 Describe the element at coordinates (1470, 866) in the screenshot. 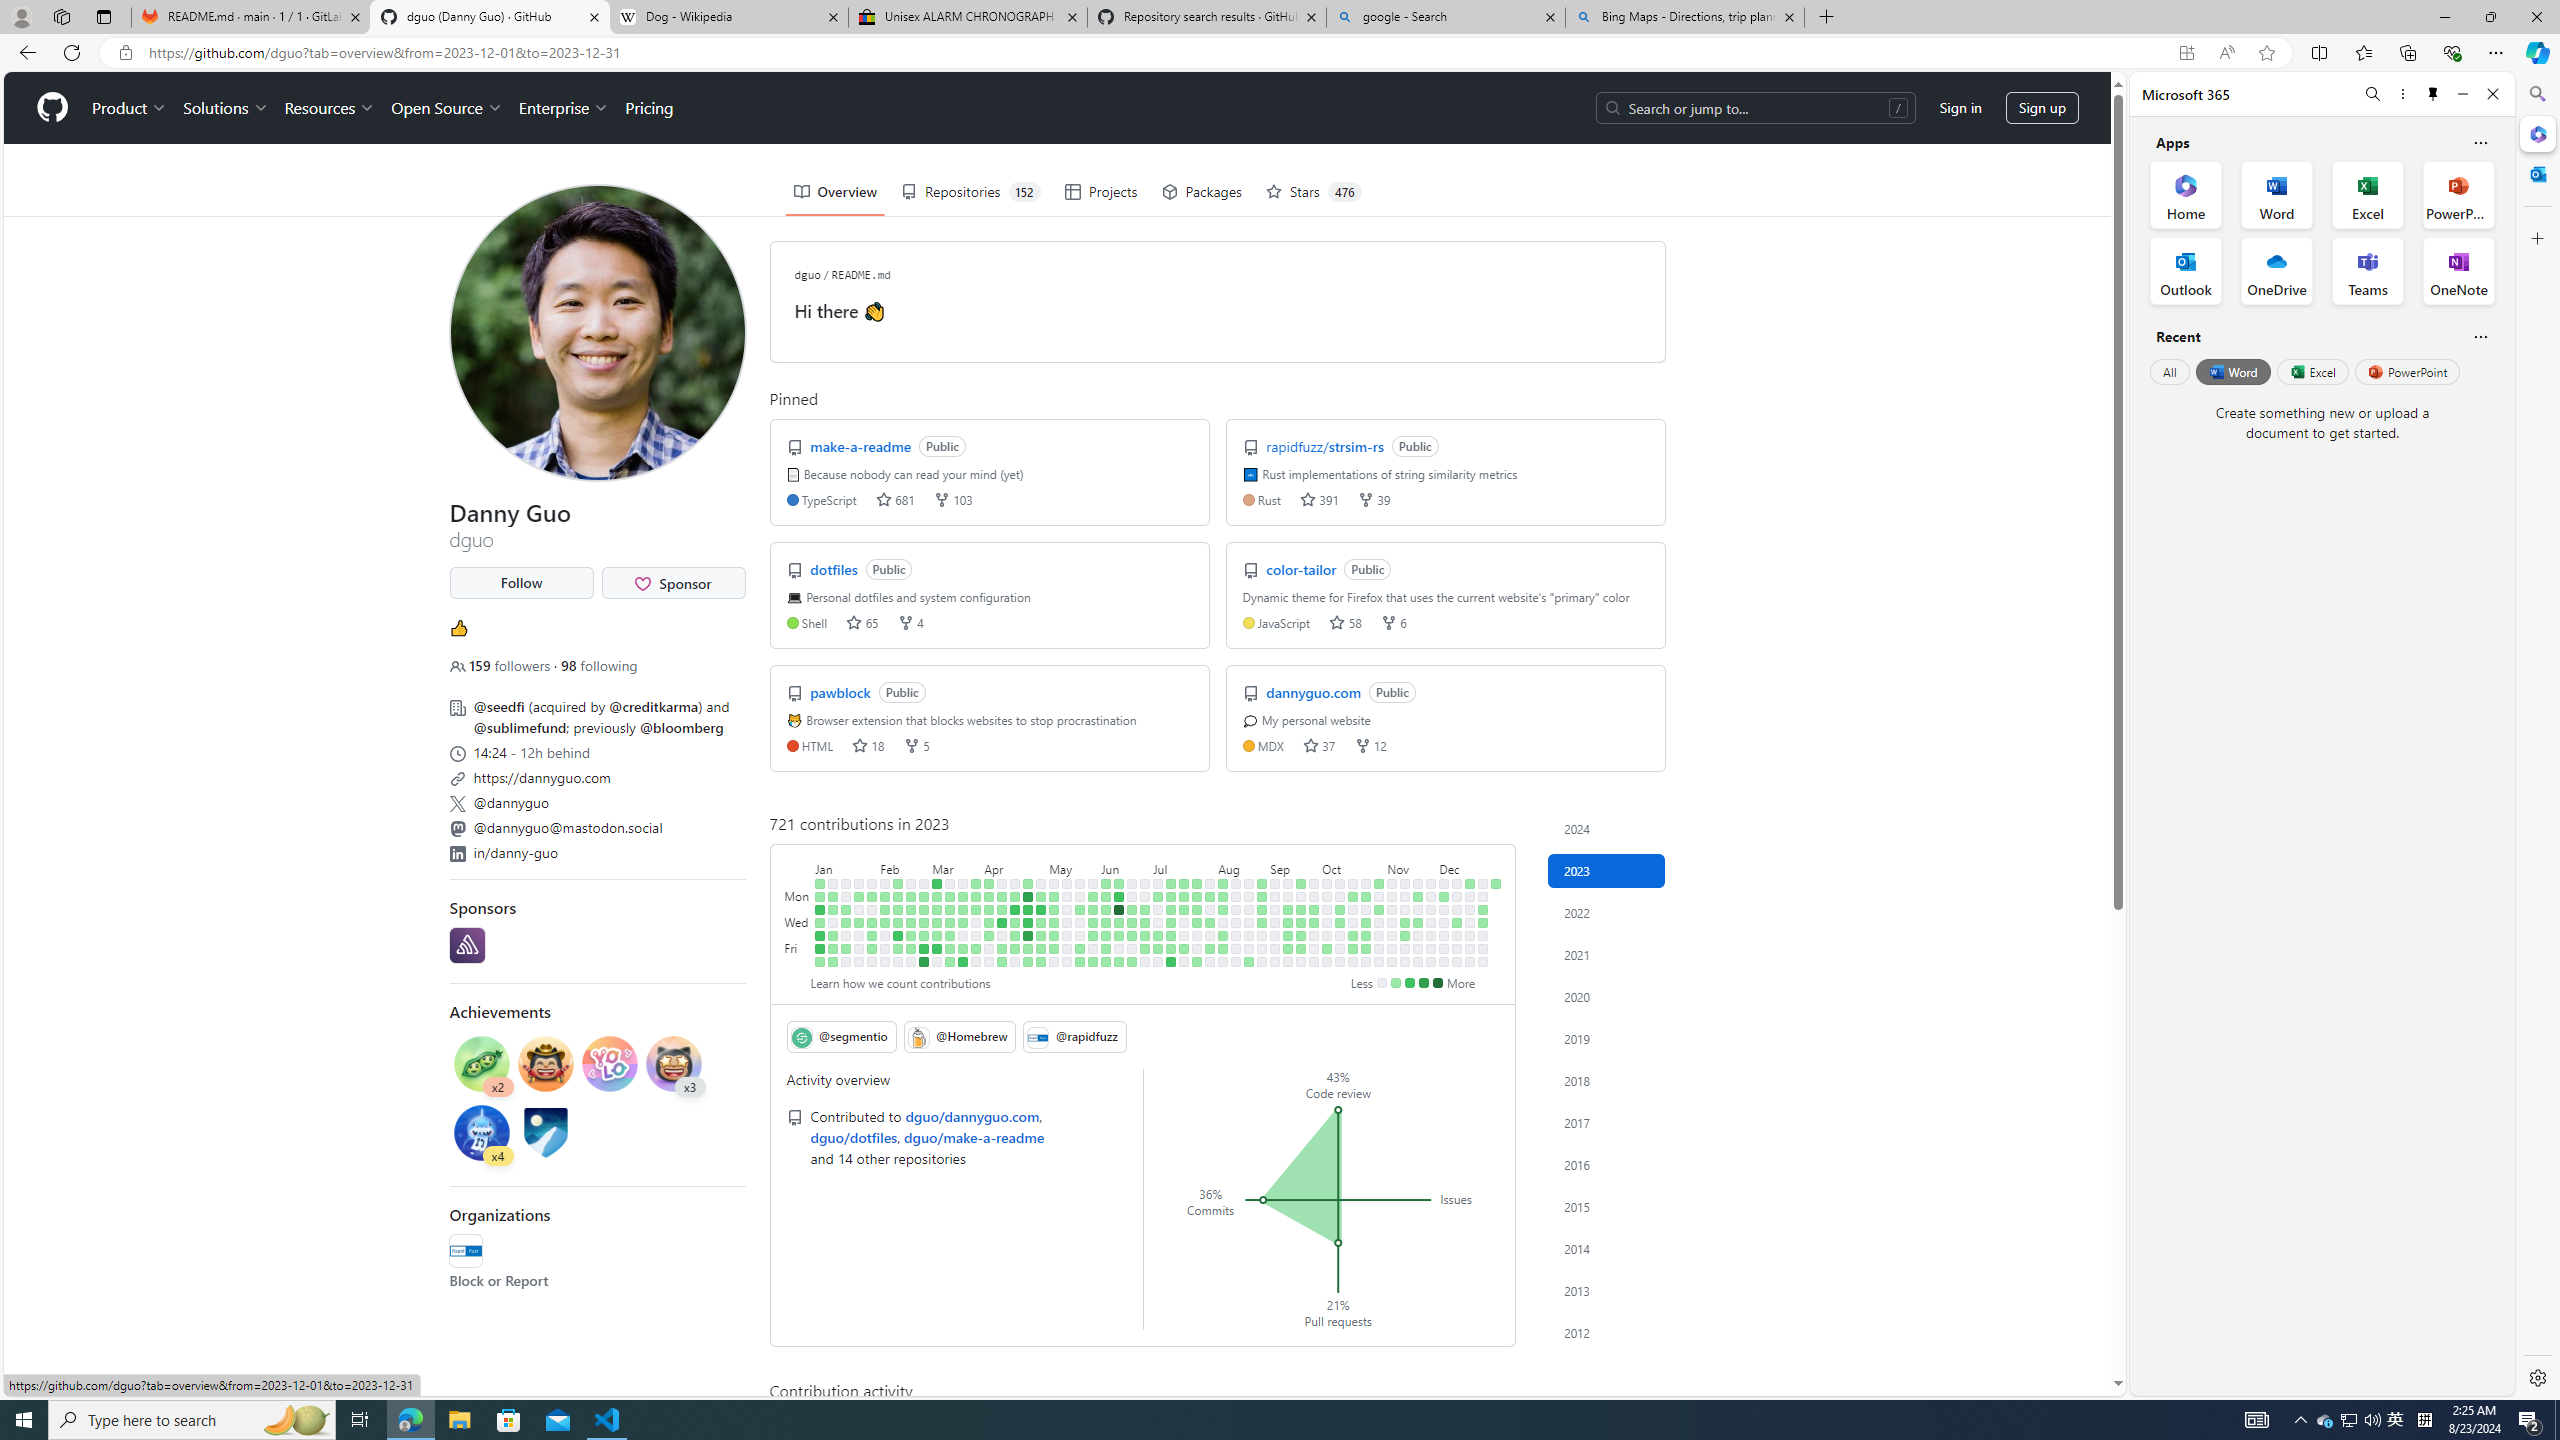

I see `December` at that location.